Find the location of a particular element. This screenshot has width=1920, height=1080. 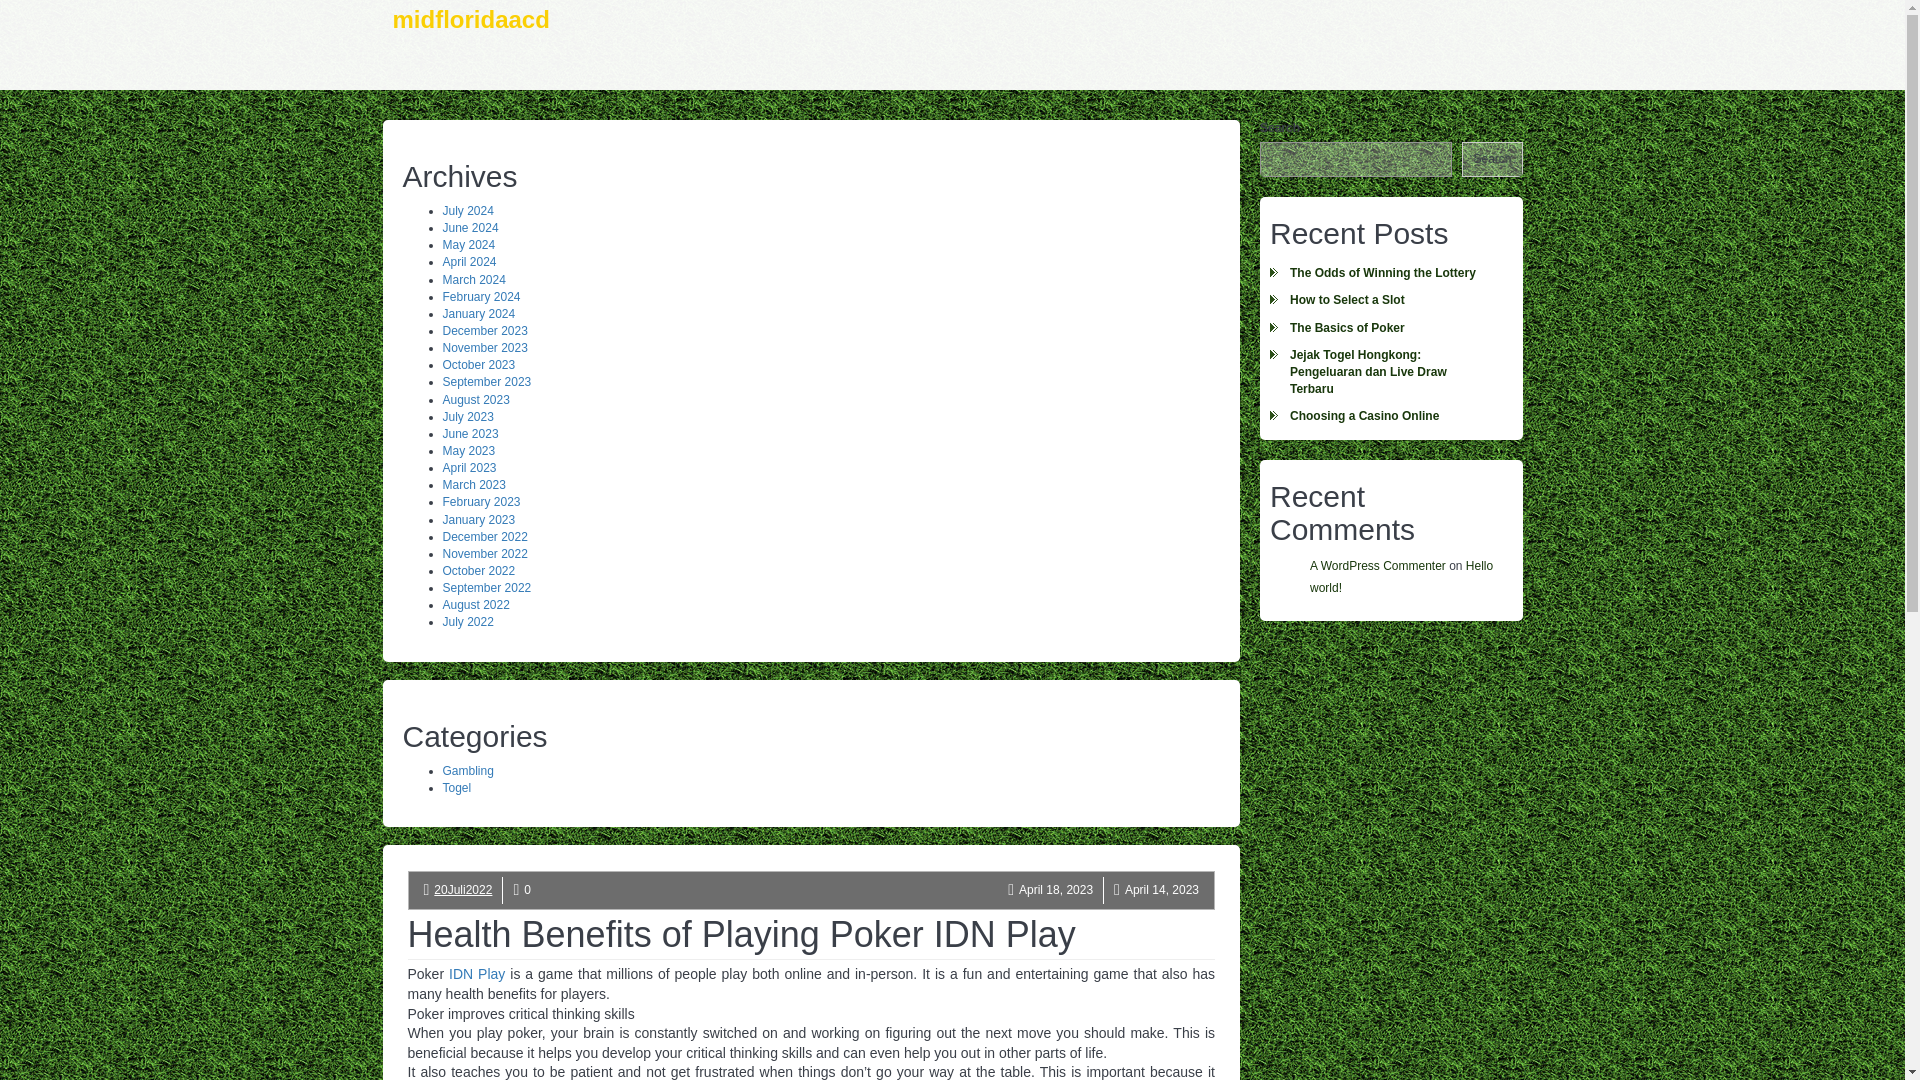

September 2022 is located at coordinates (486, 588).